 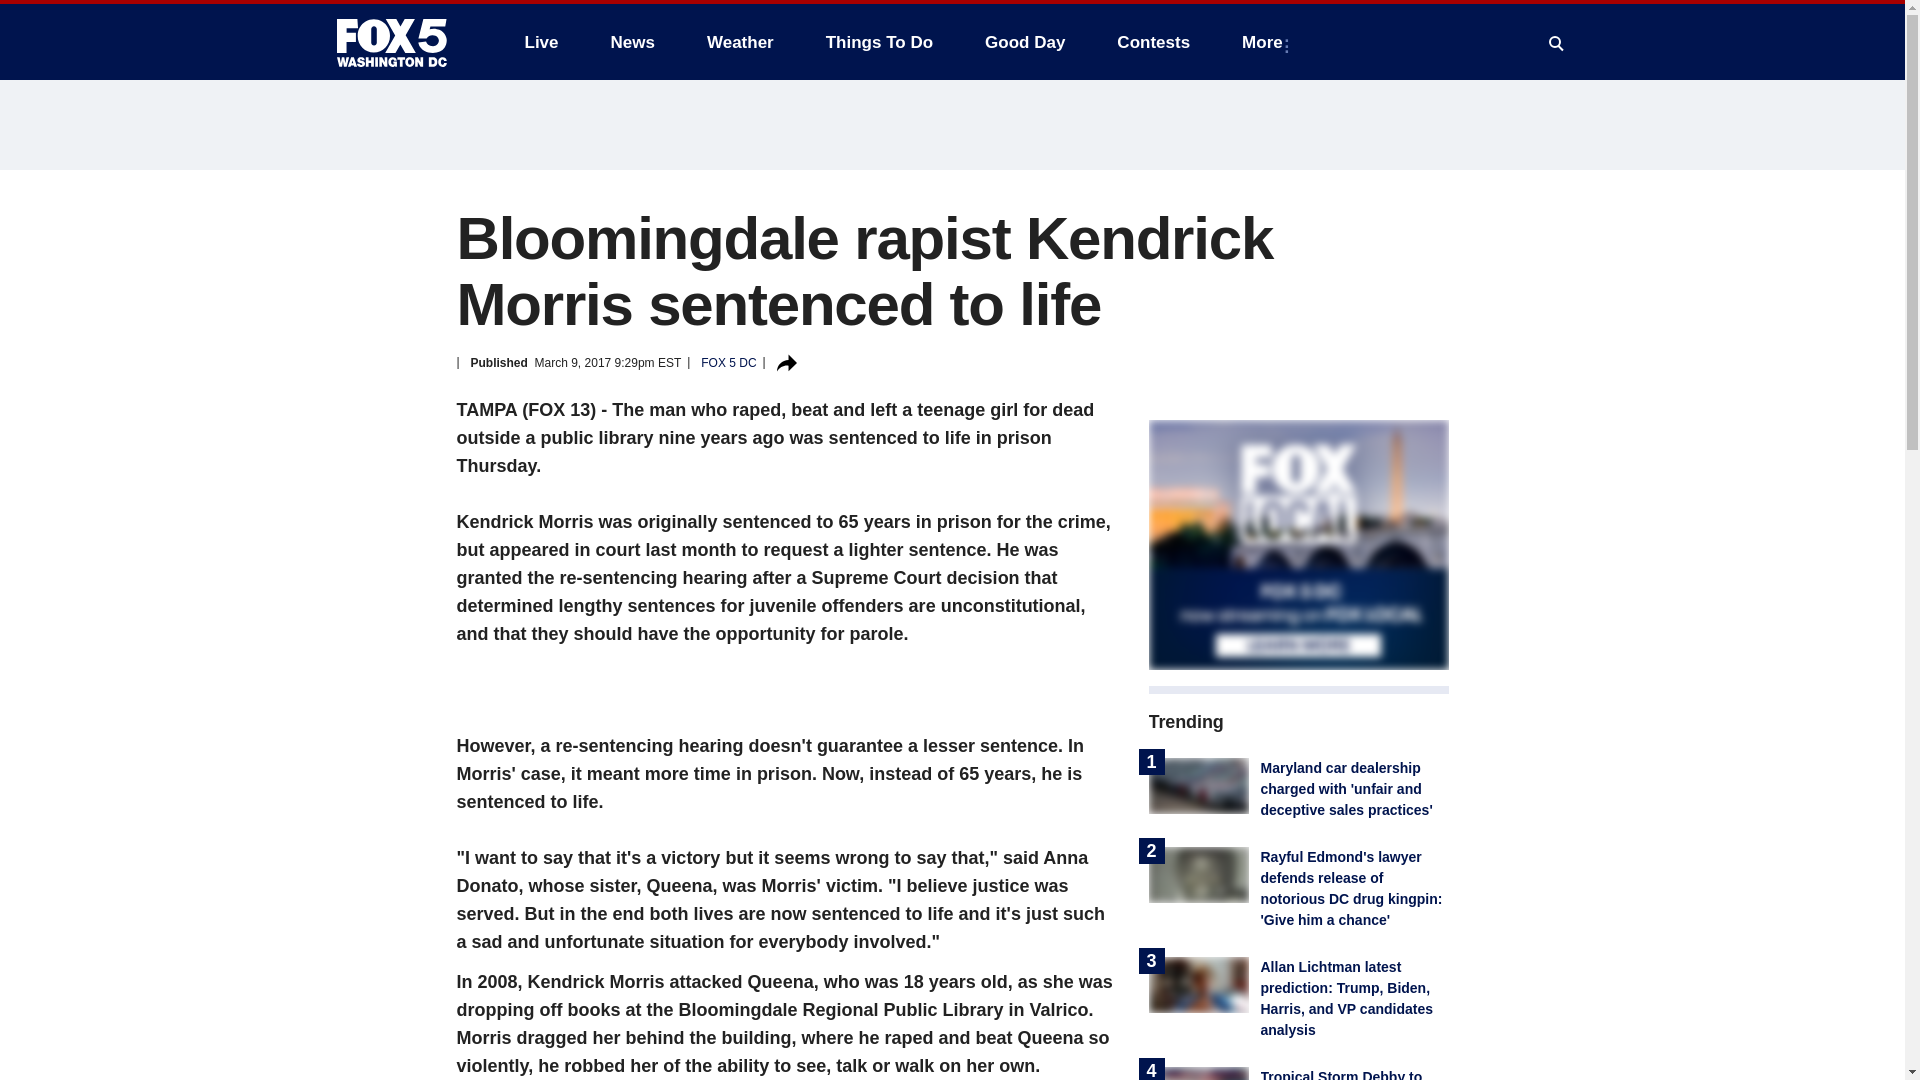 What do you see at coordinates (740, 42) in the screenshot?
I see `Weather` at bounding box center [740, 42].